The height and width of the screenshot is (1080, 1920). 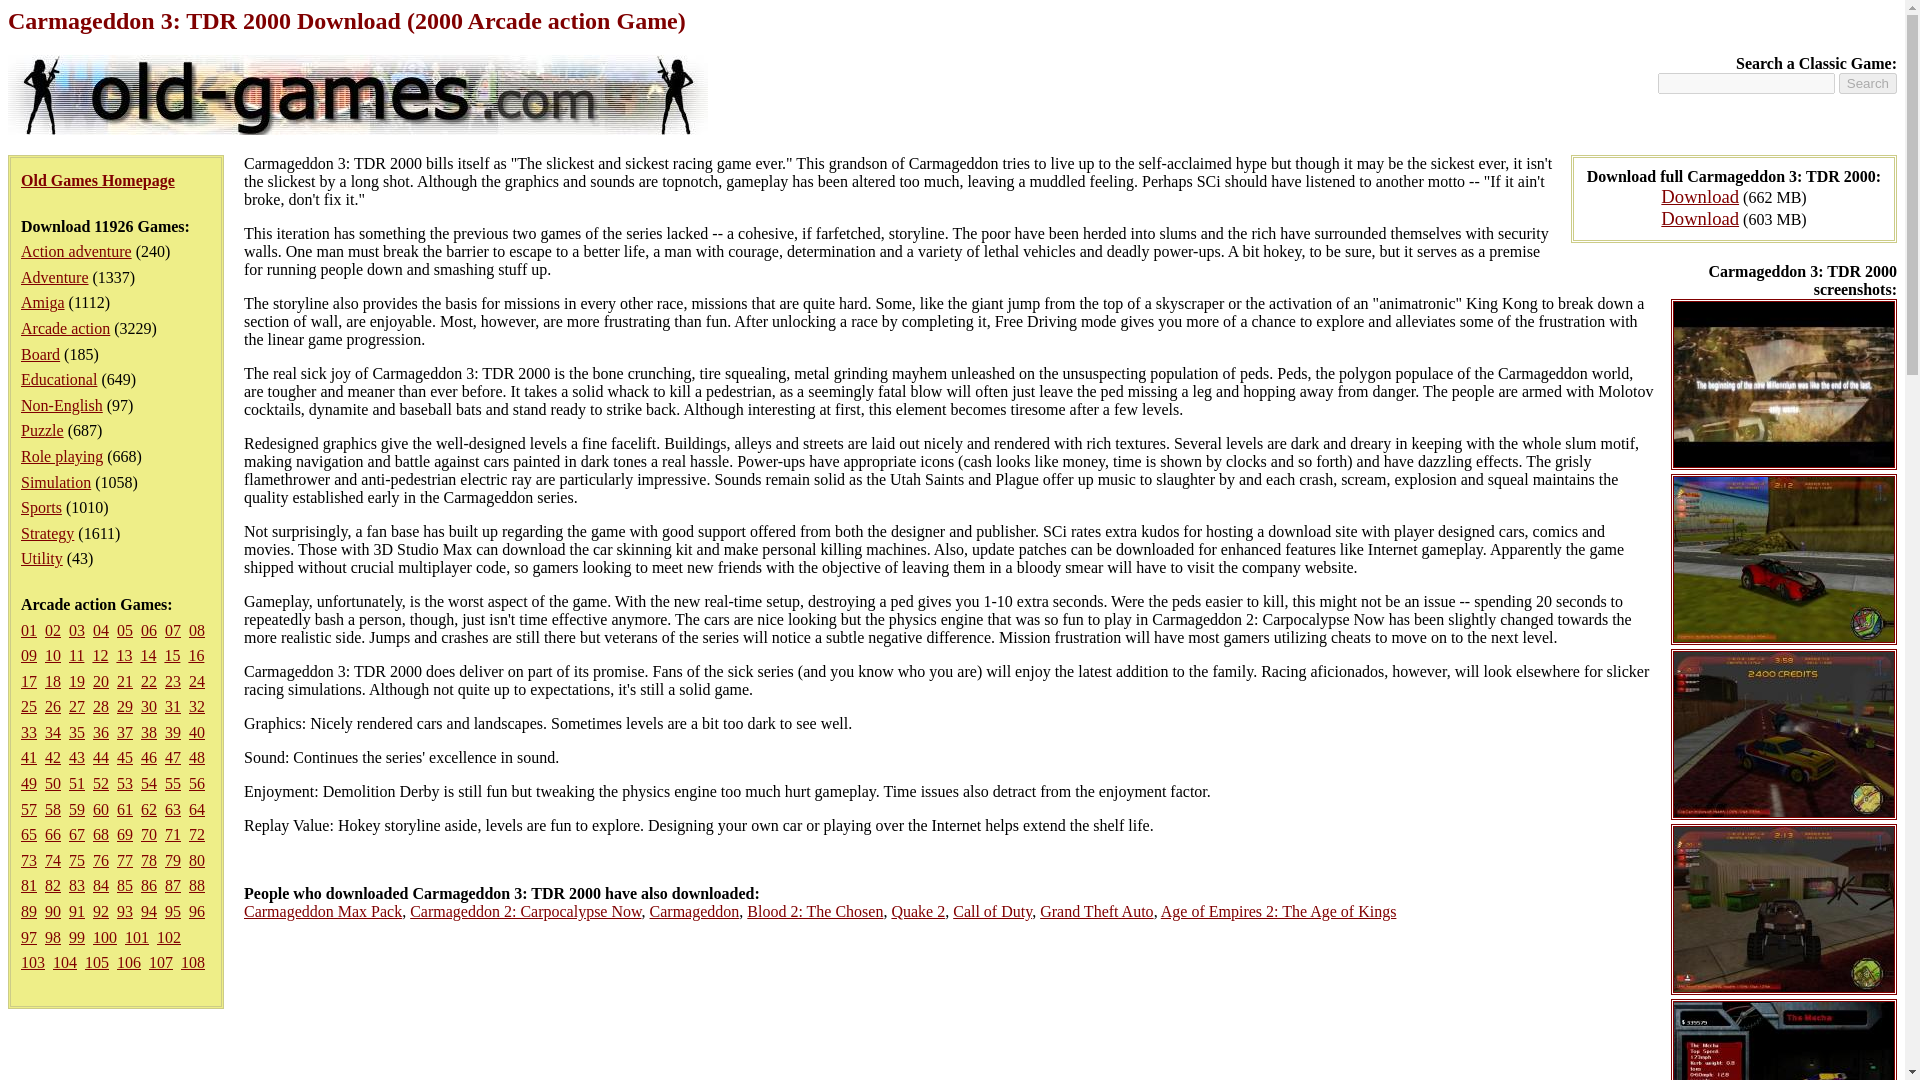 I want to click on 22, so click(x=148, y=681).